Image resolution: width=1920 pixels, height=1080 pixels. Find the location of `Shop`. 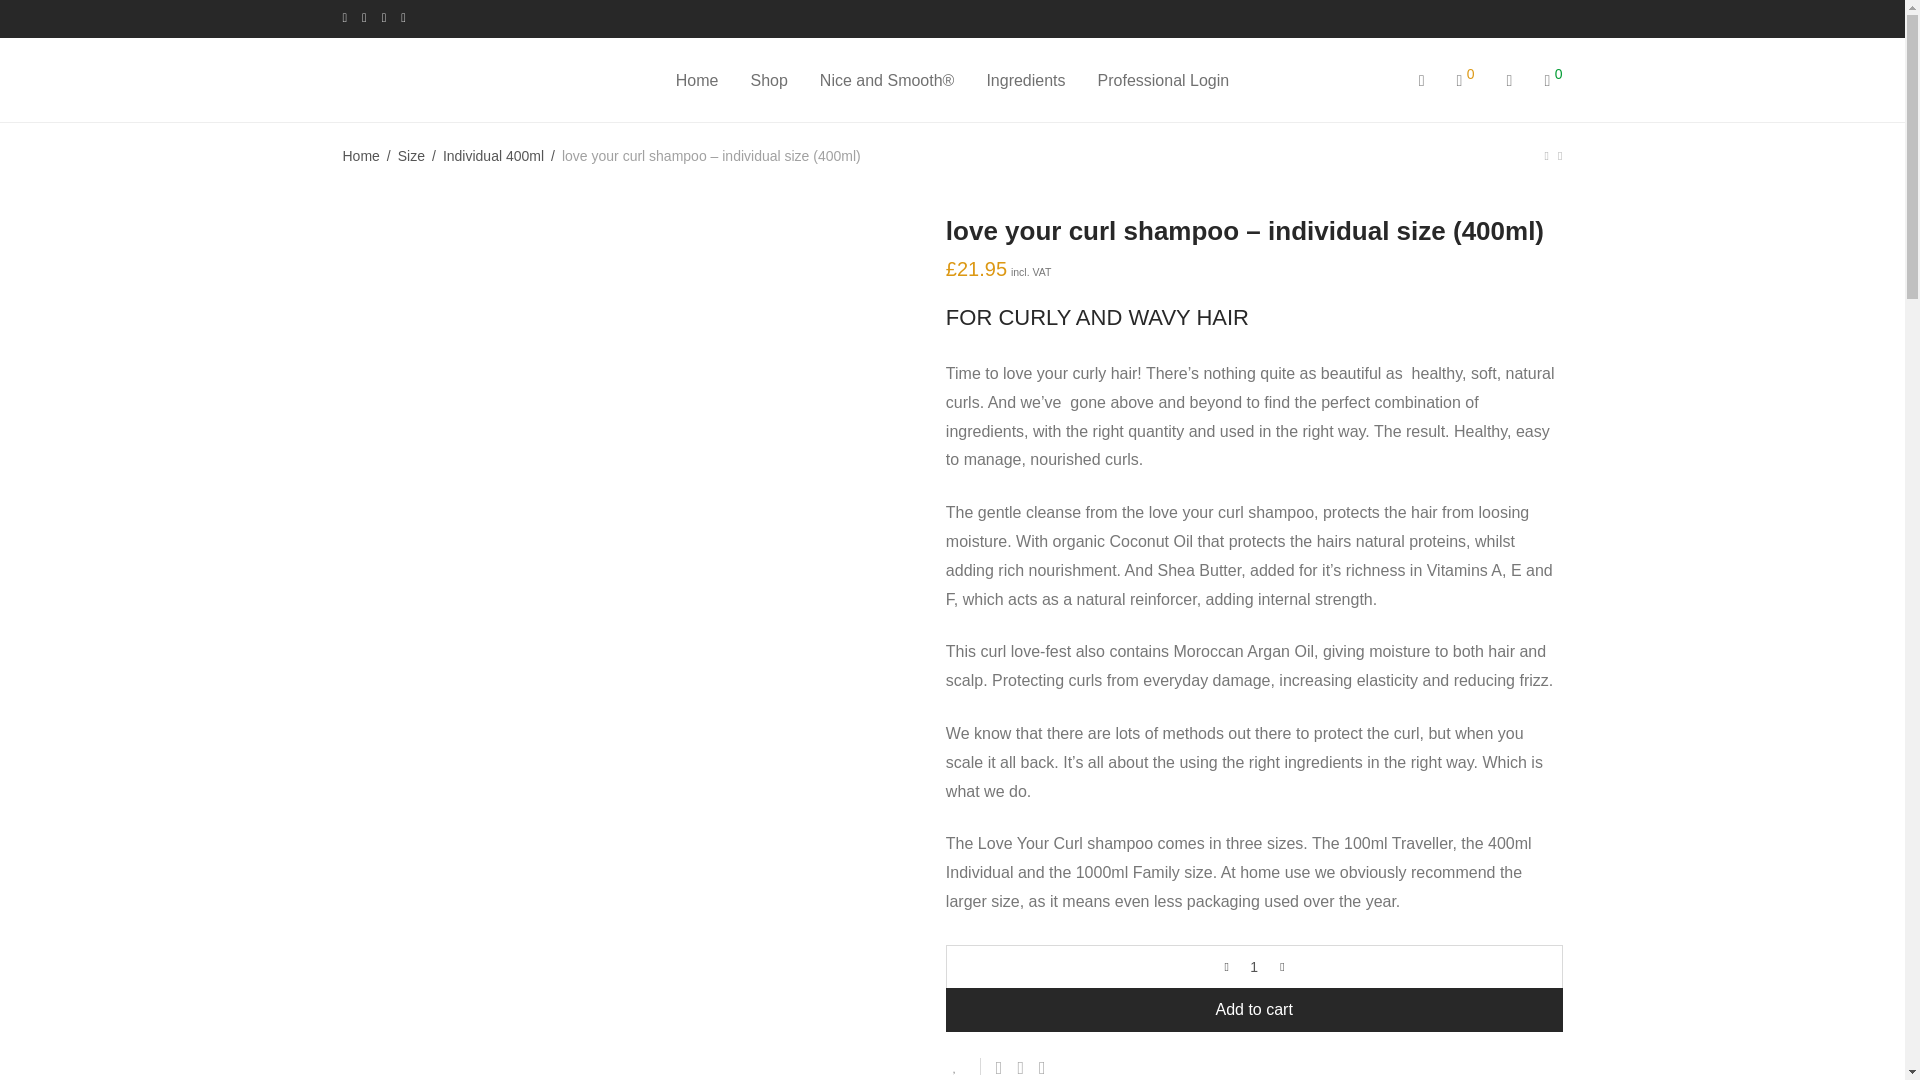

Shop is located at coordinates (768, 80).